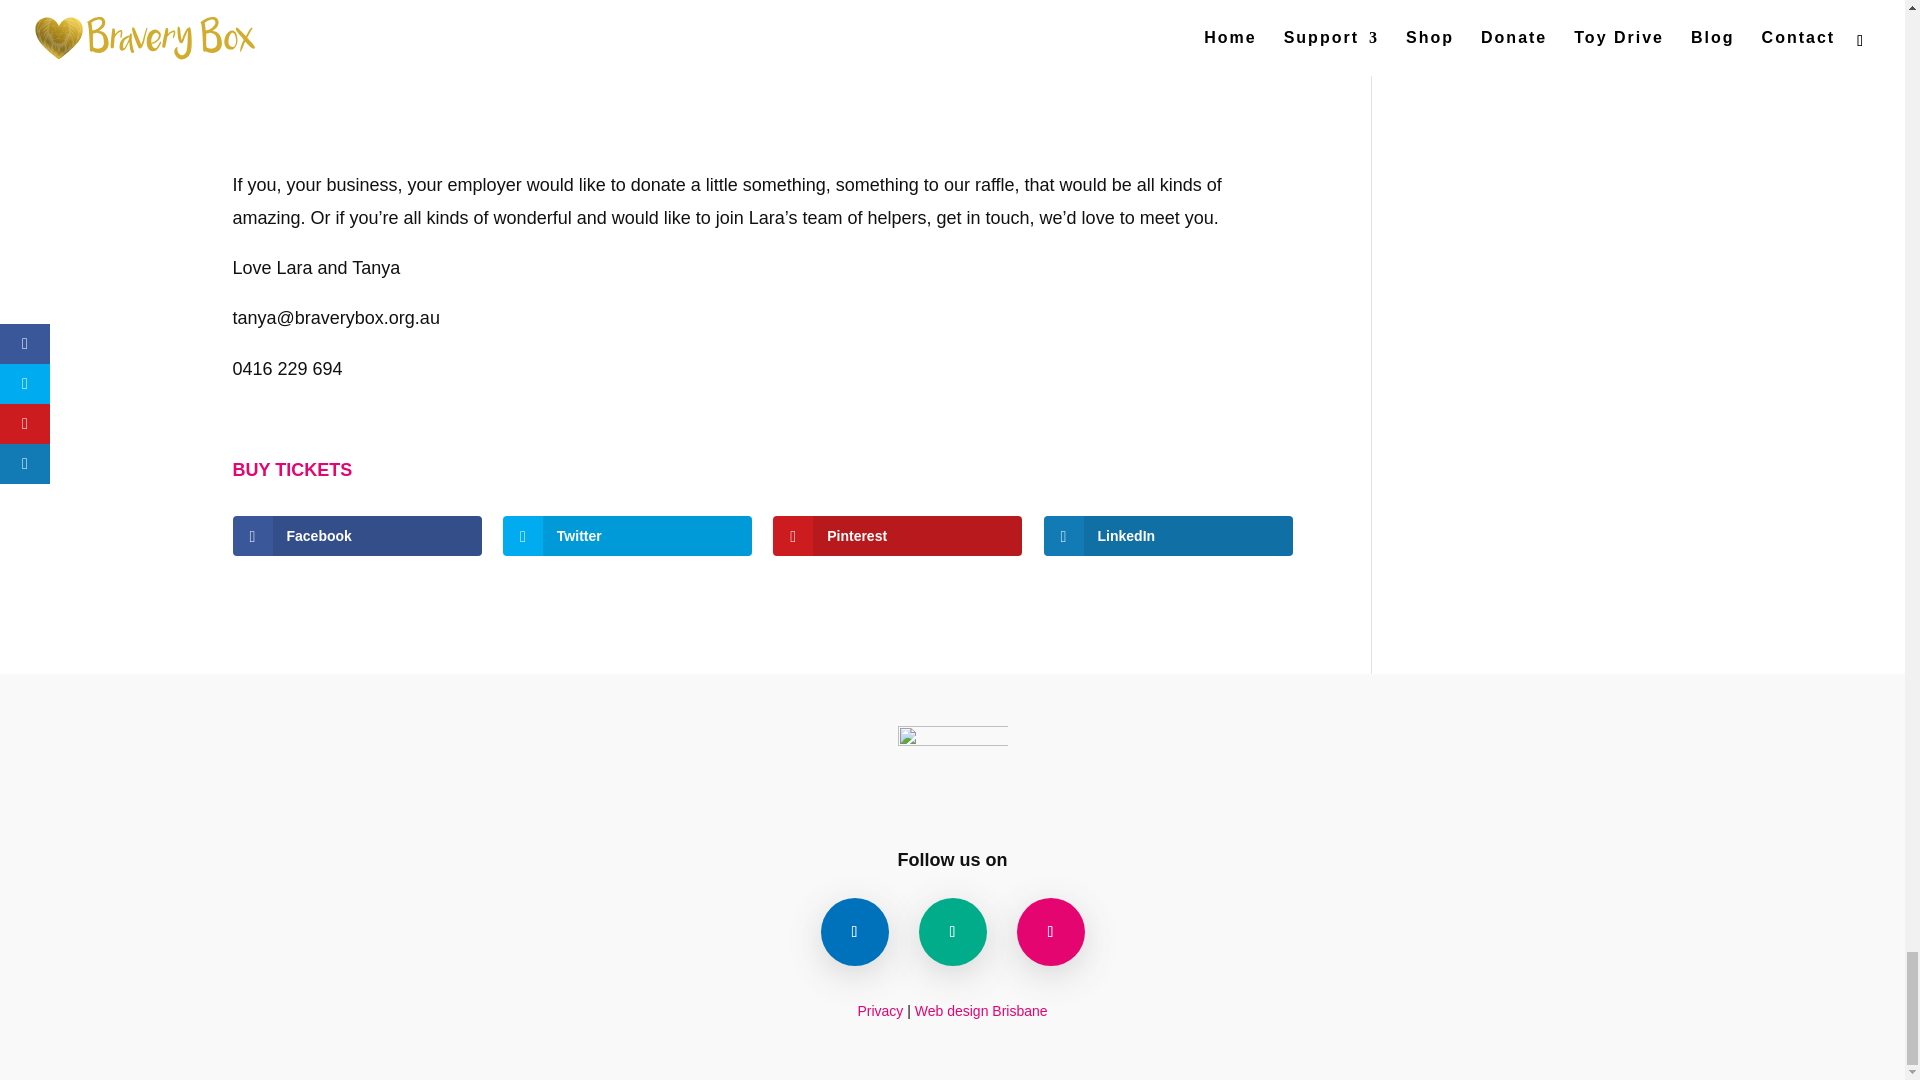  Describe the element at coordinates (953, 773) in the screenshot. I see `logo-smaller` at that location.